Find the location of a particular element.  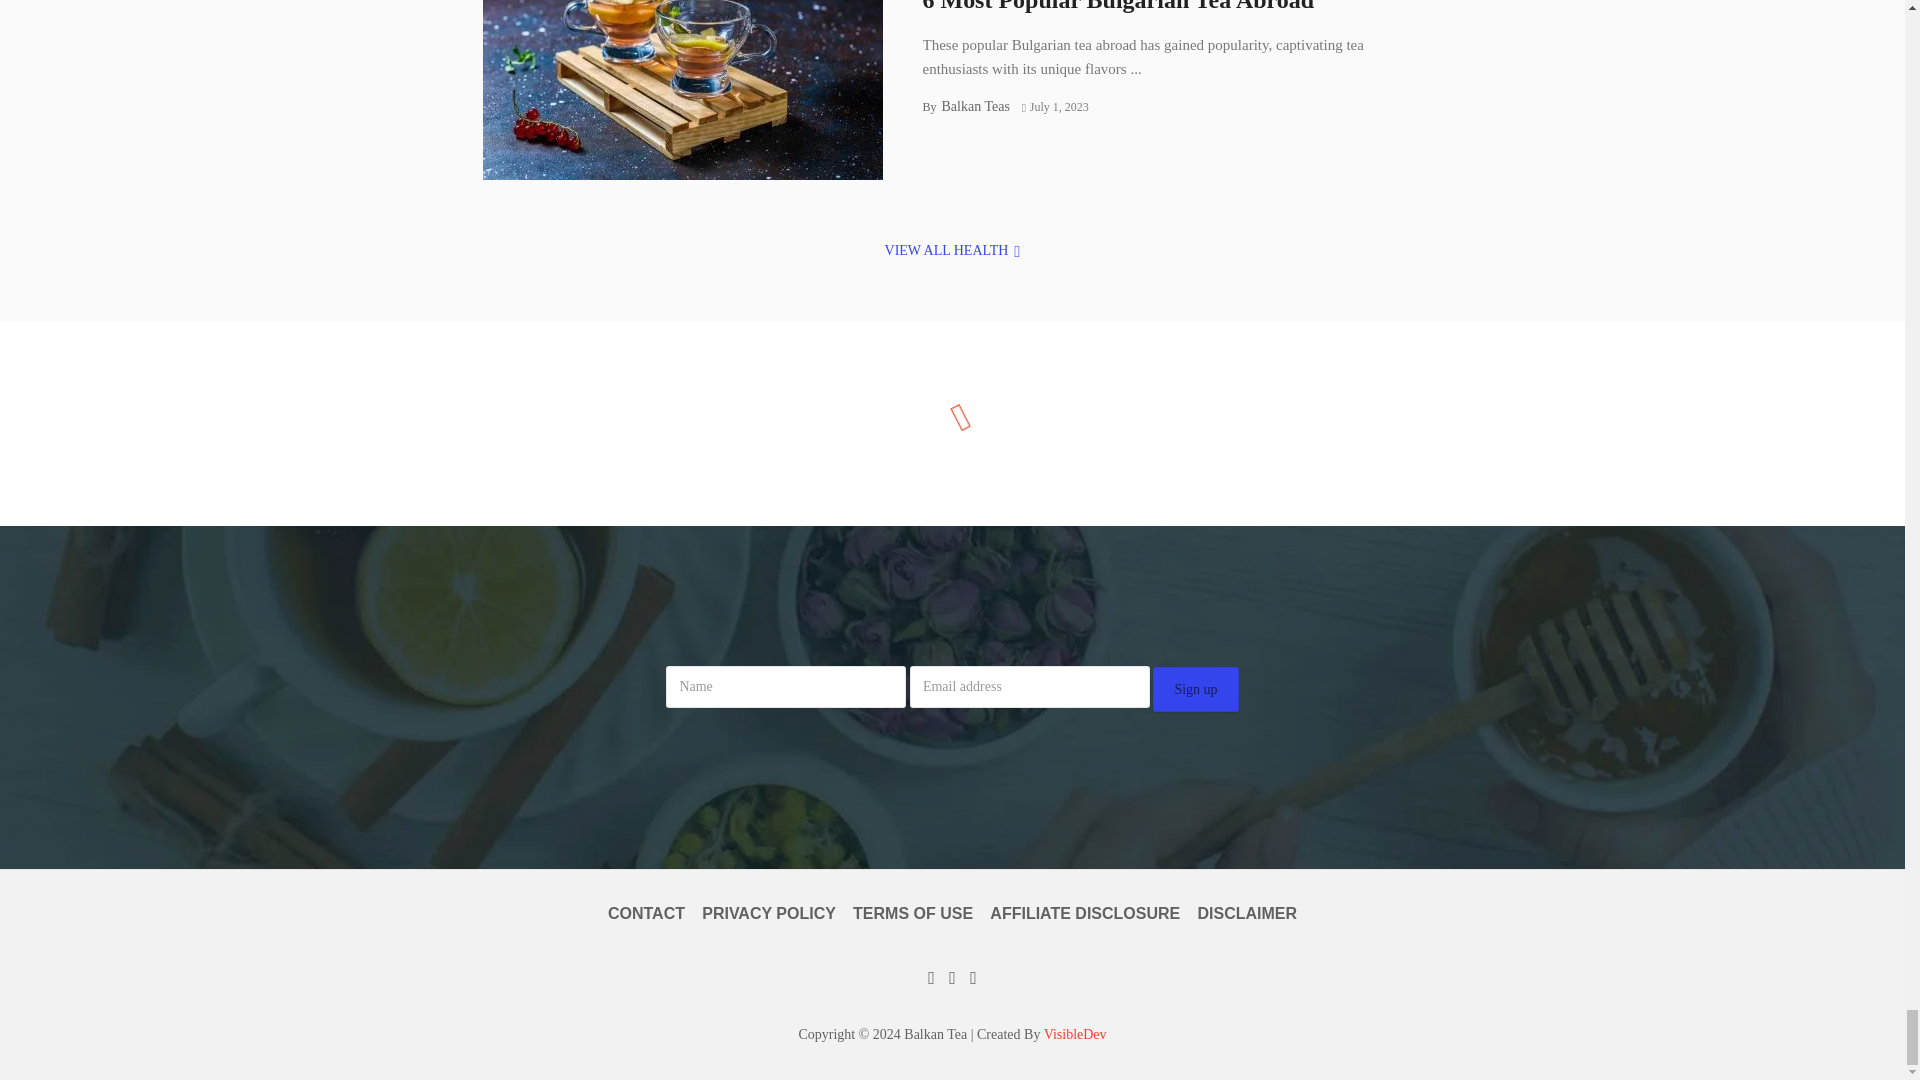

Sign up is located at coordinates (1196, 689).